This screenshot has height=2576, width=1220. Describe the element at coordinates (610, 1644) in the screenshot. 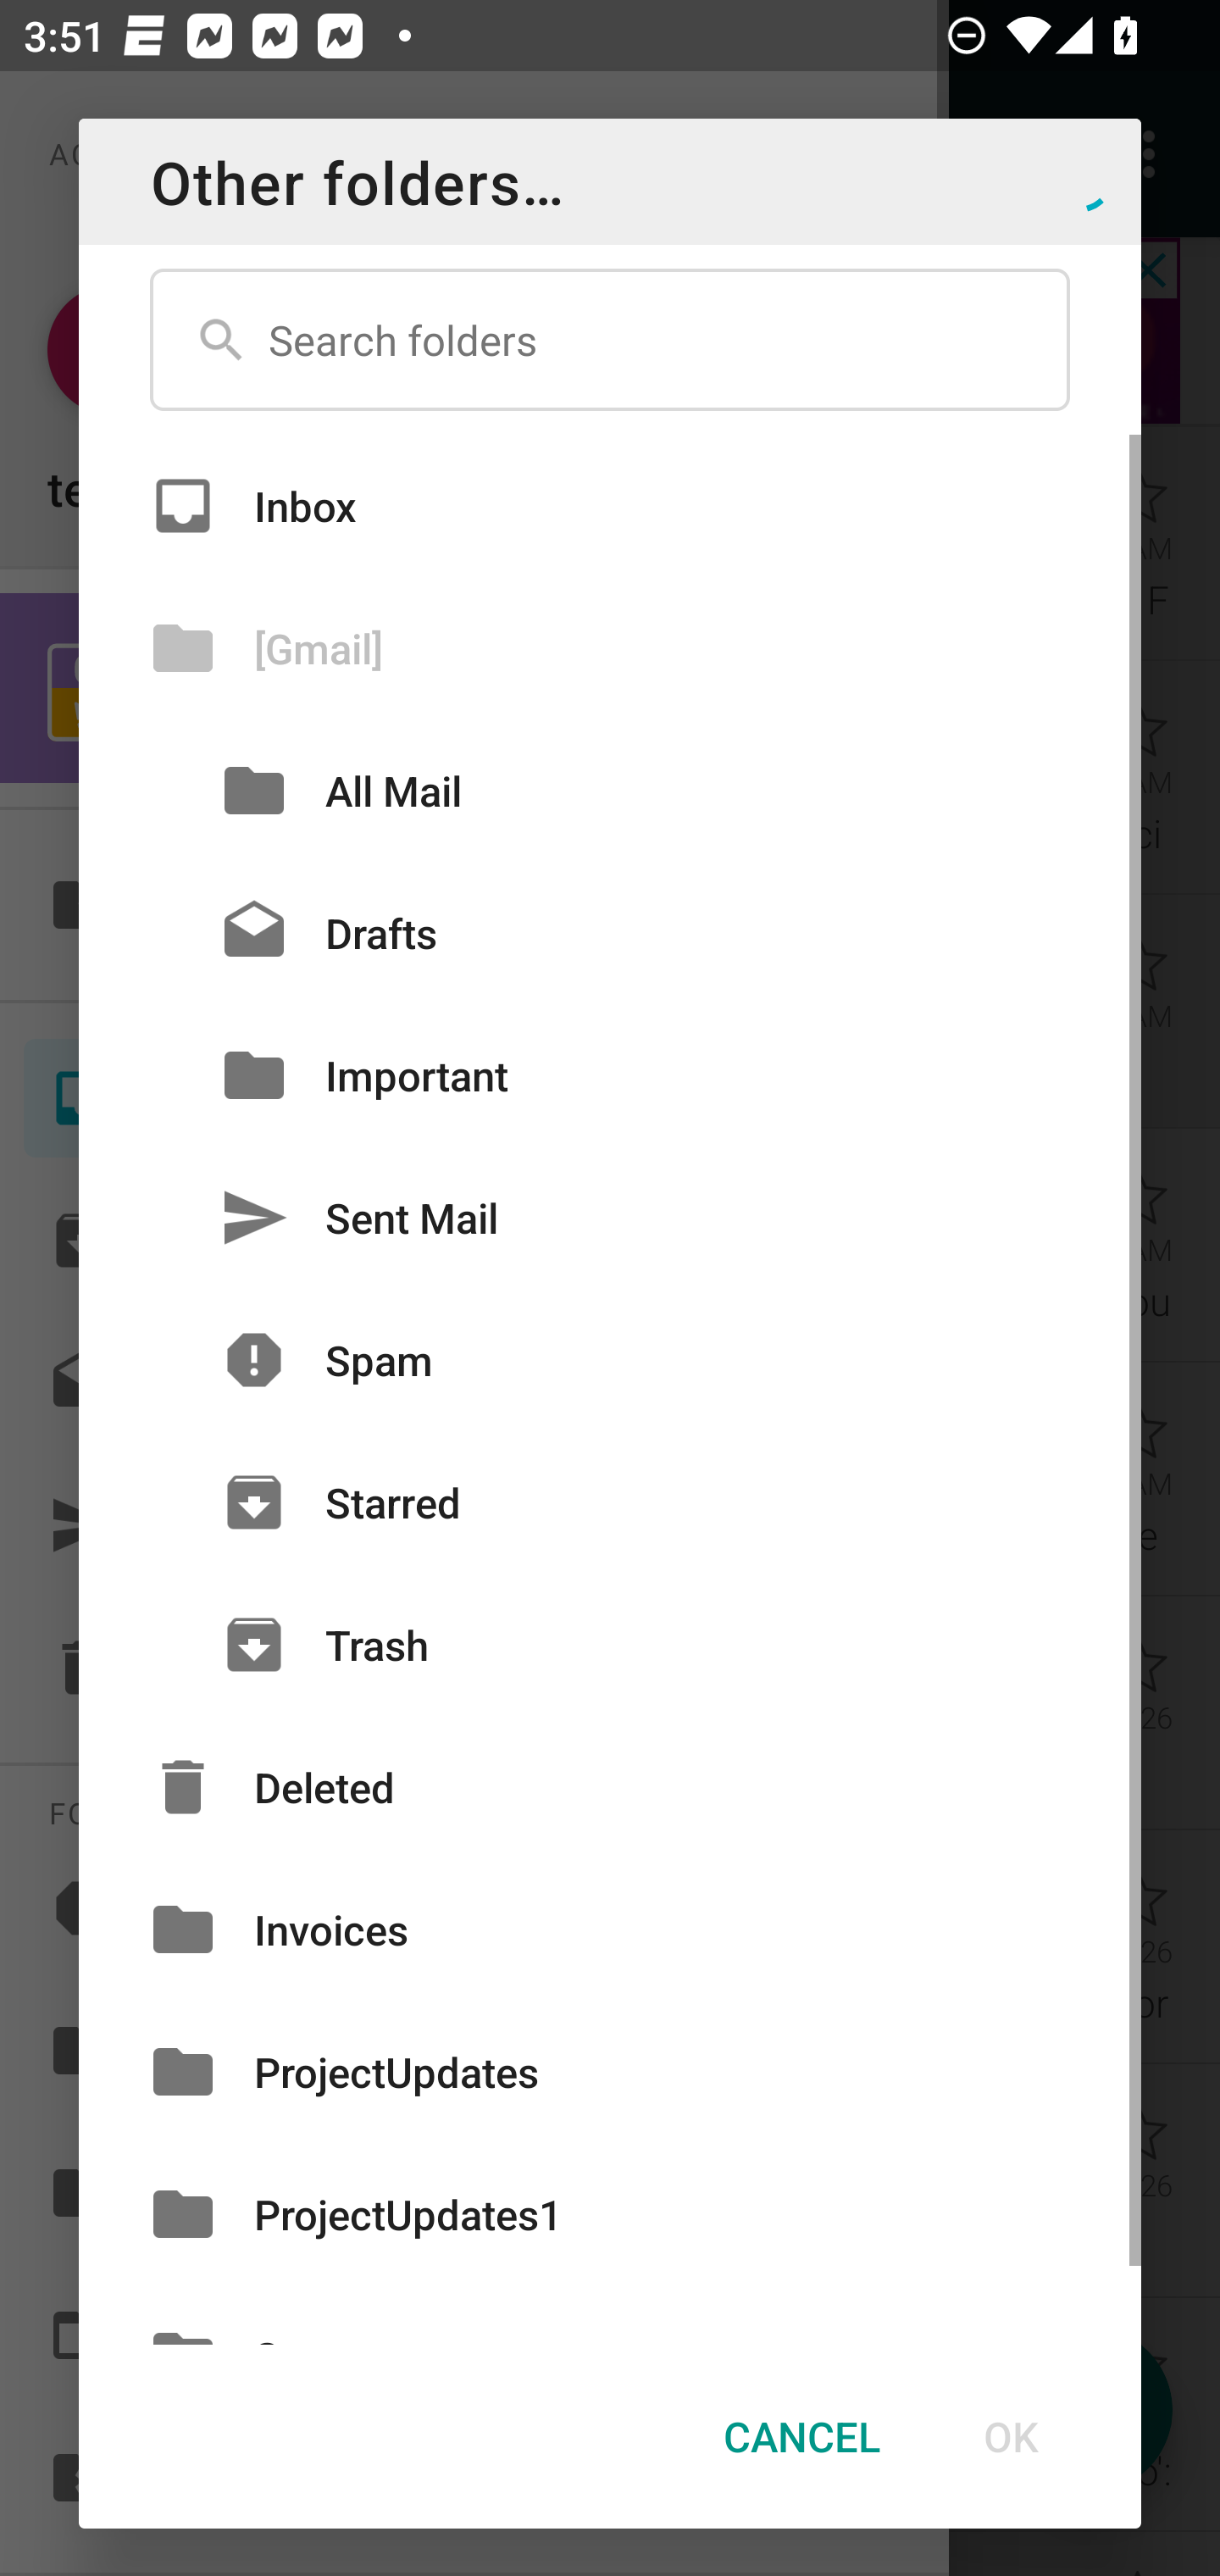

I see `Trash` at that location.